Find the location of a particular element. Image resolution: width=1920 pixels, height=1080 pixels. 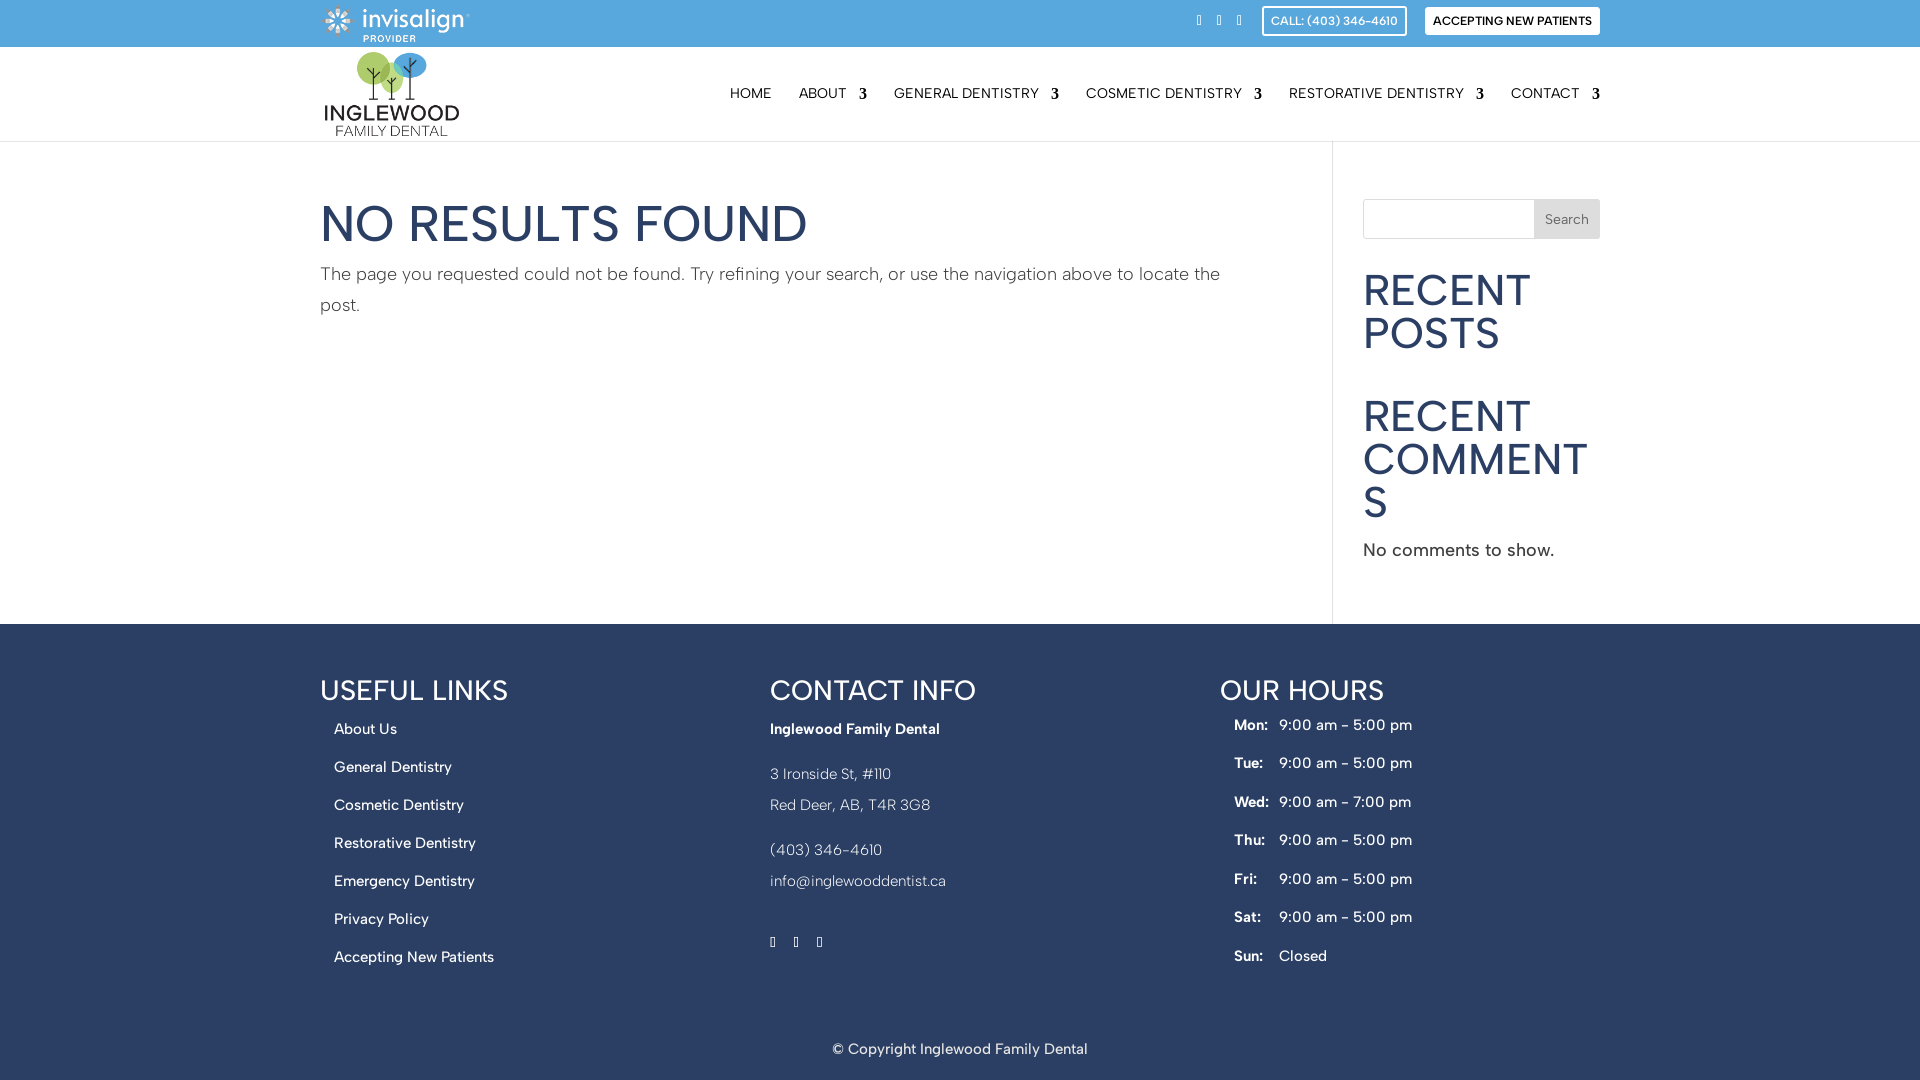

info@inglewooddentist.ca is located at coordinates (858, 881).